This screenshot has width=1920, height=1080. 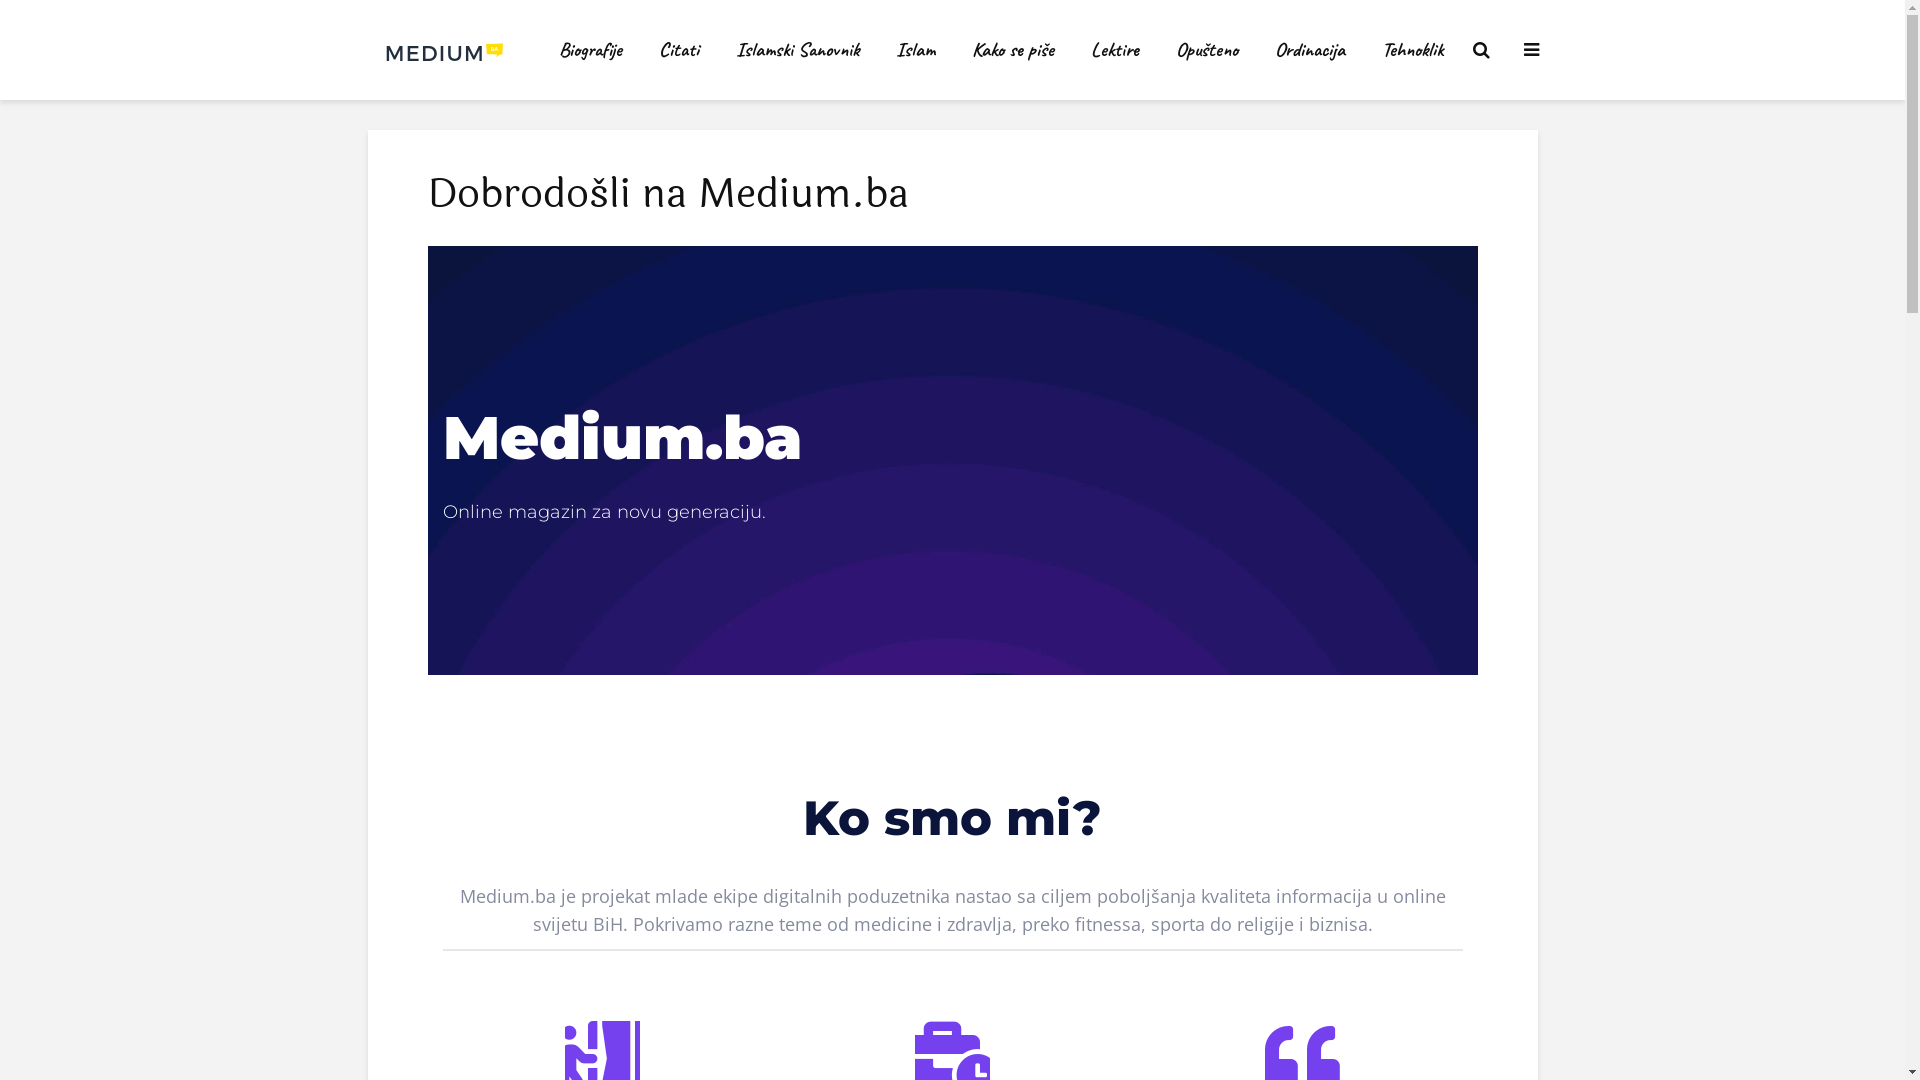 What do you see at coordinates (1412, 50) in the screenshot?
I see `Tehnoklik` at bounding box center [1412, 50].